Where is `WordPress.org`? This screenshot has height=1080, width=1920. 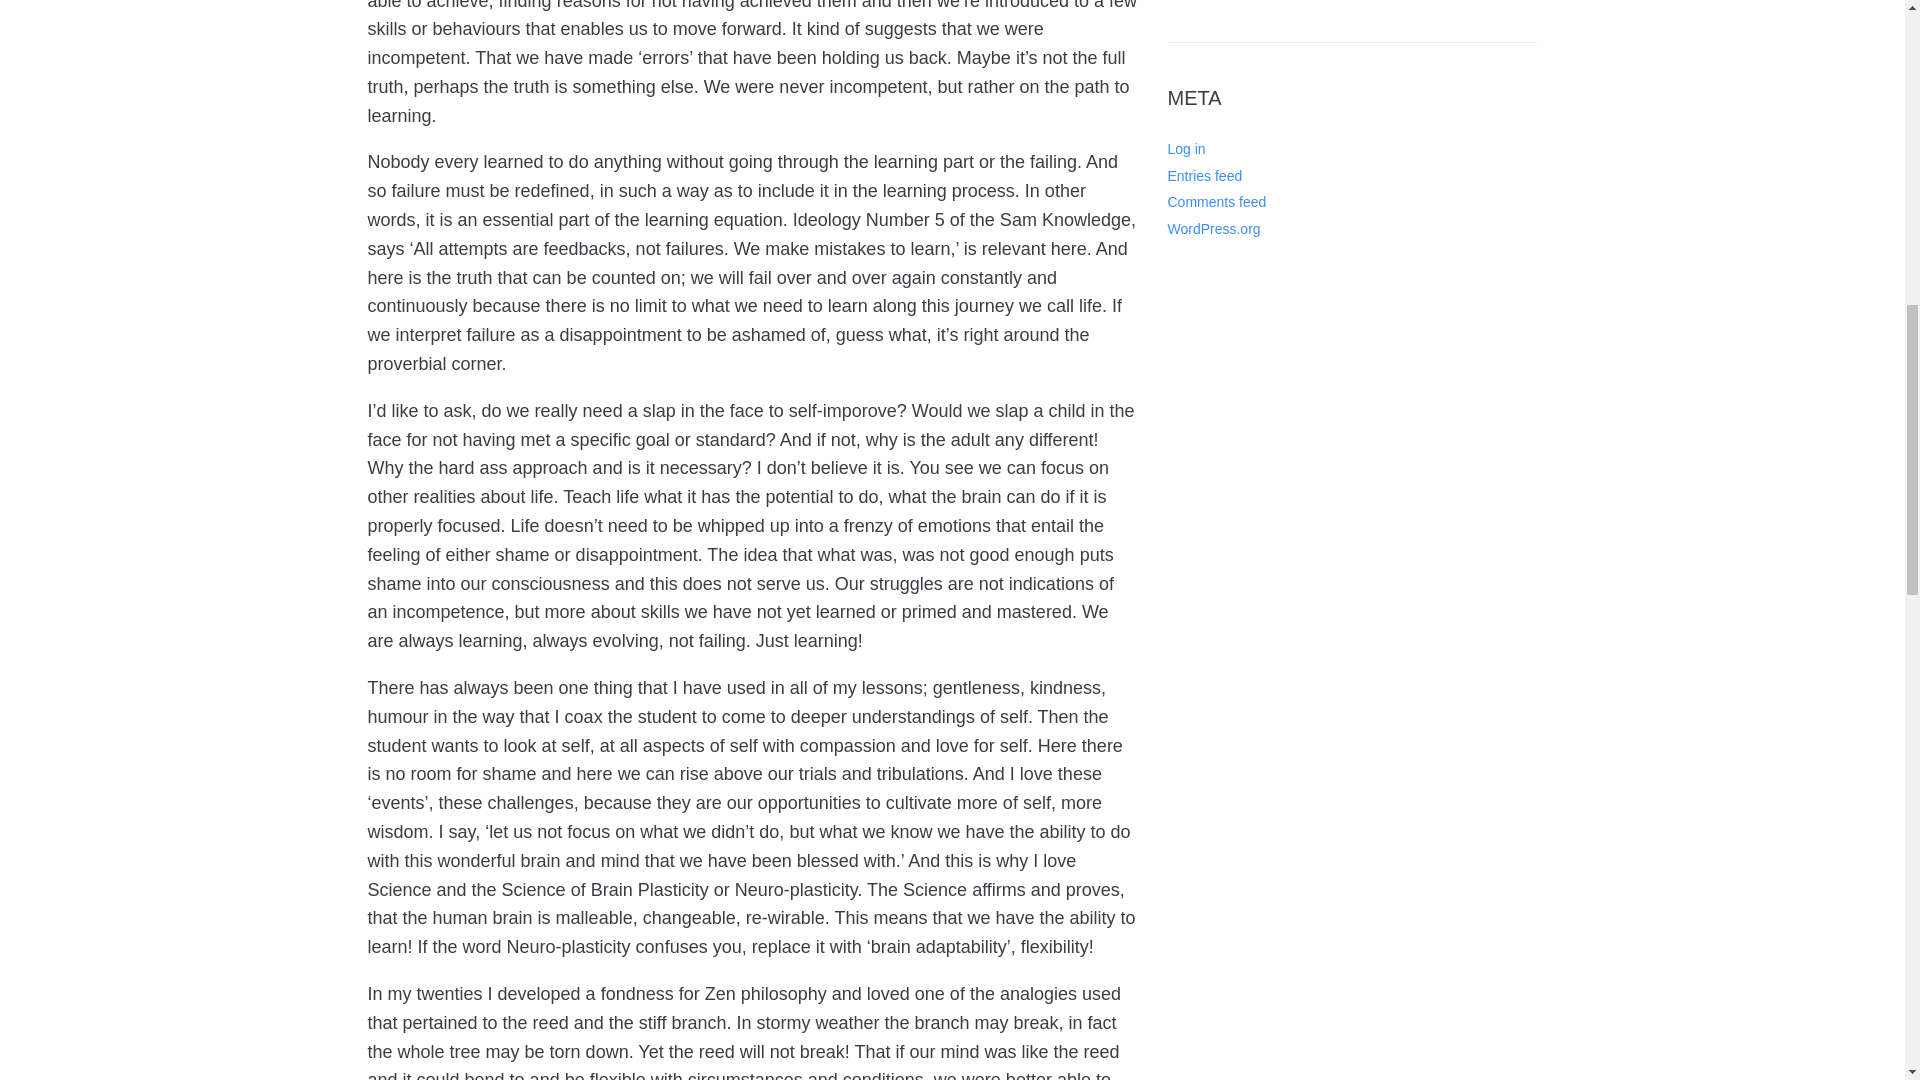 WordPress.org is located at coordinates (1214, 228).